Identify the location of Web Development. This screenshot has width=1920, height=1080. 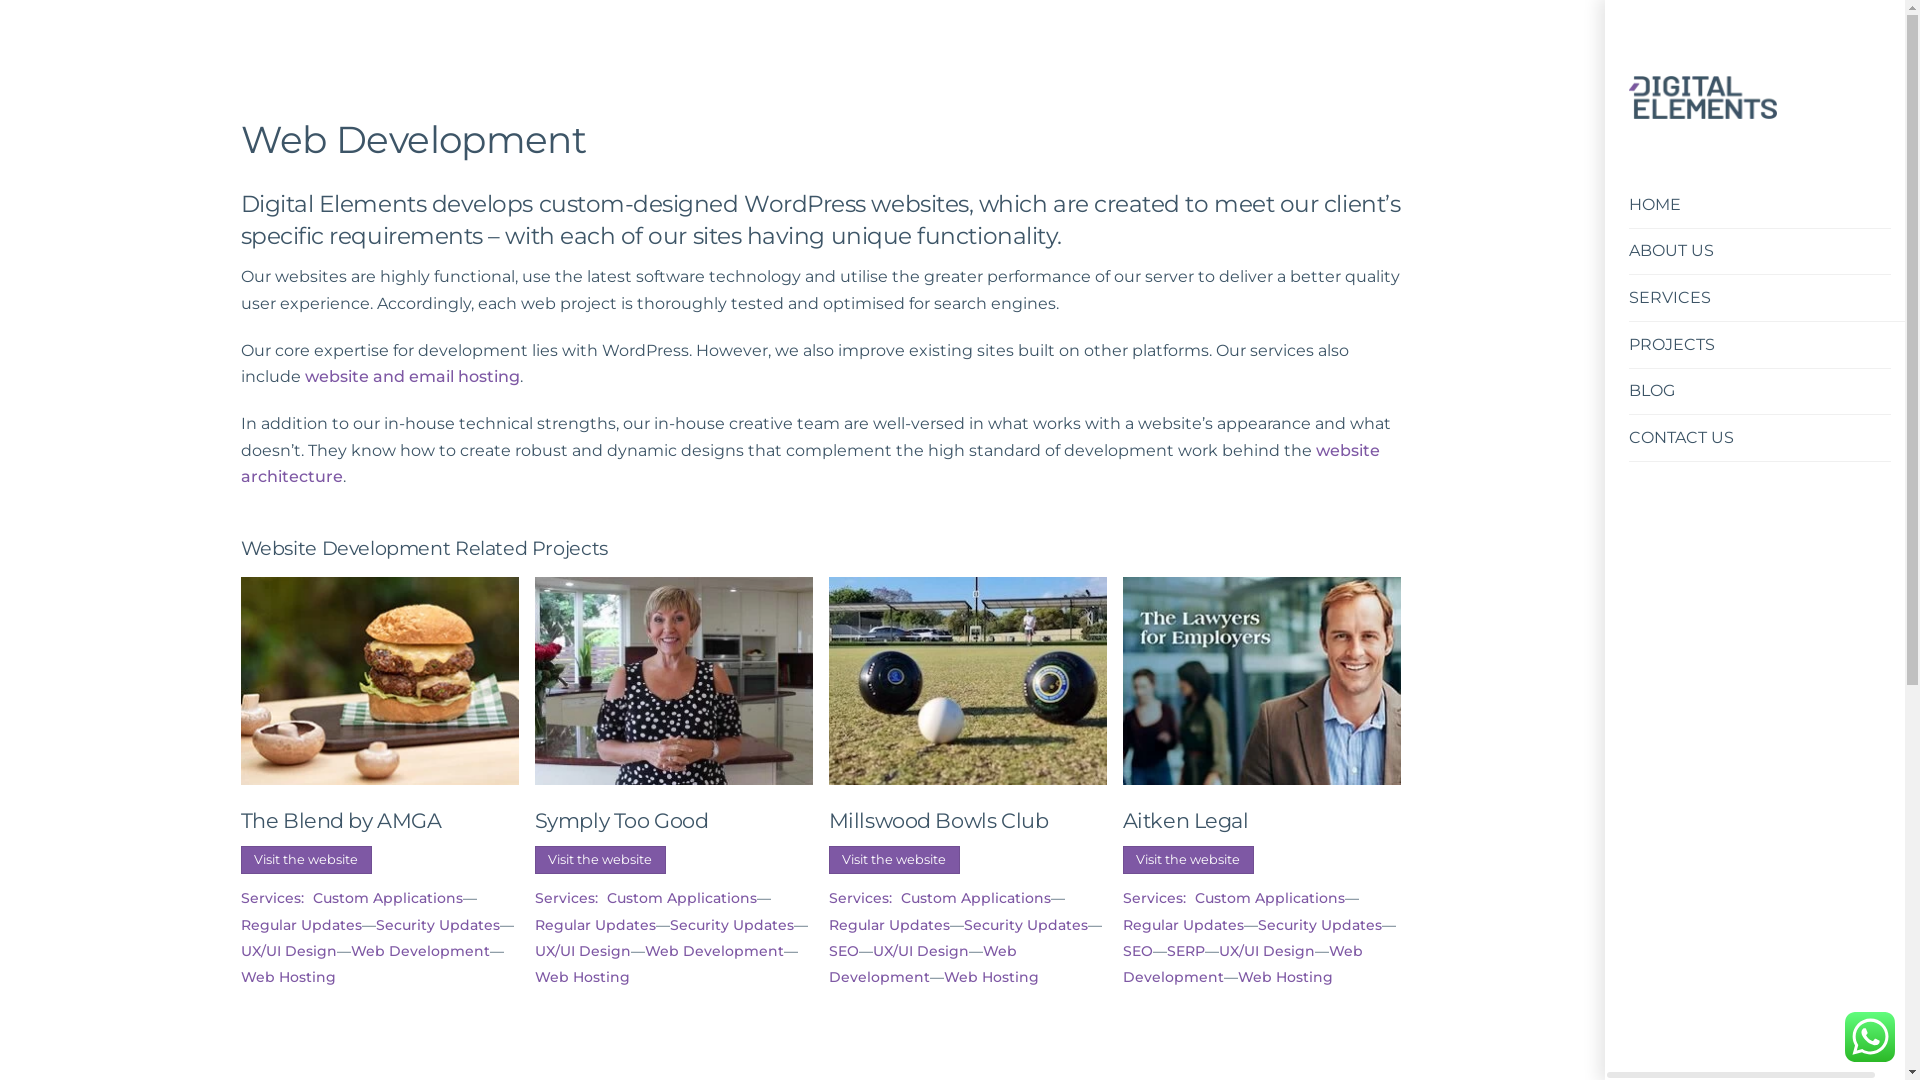
(714, 951).